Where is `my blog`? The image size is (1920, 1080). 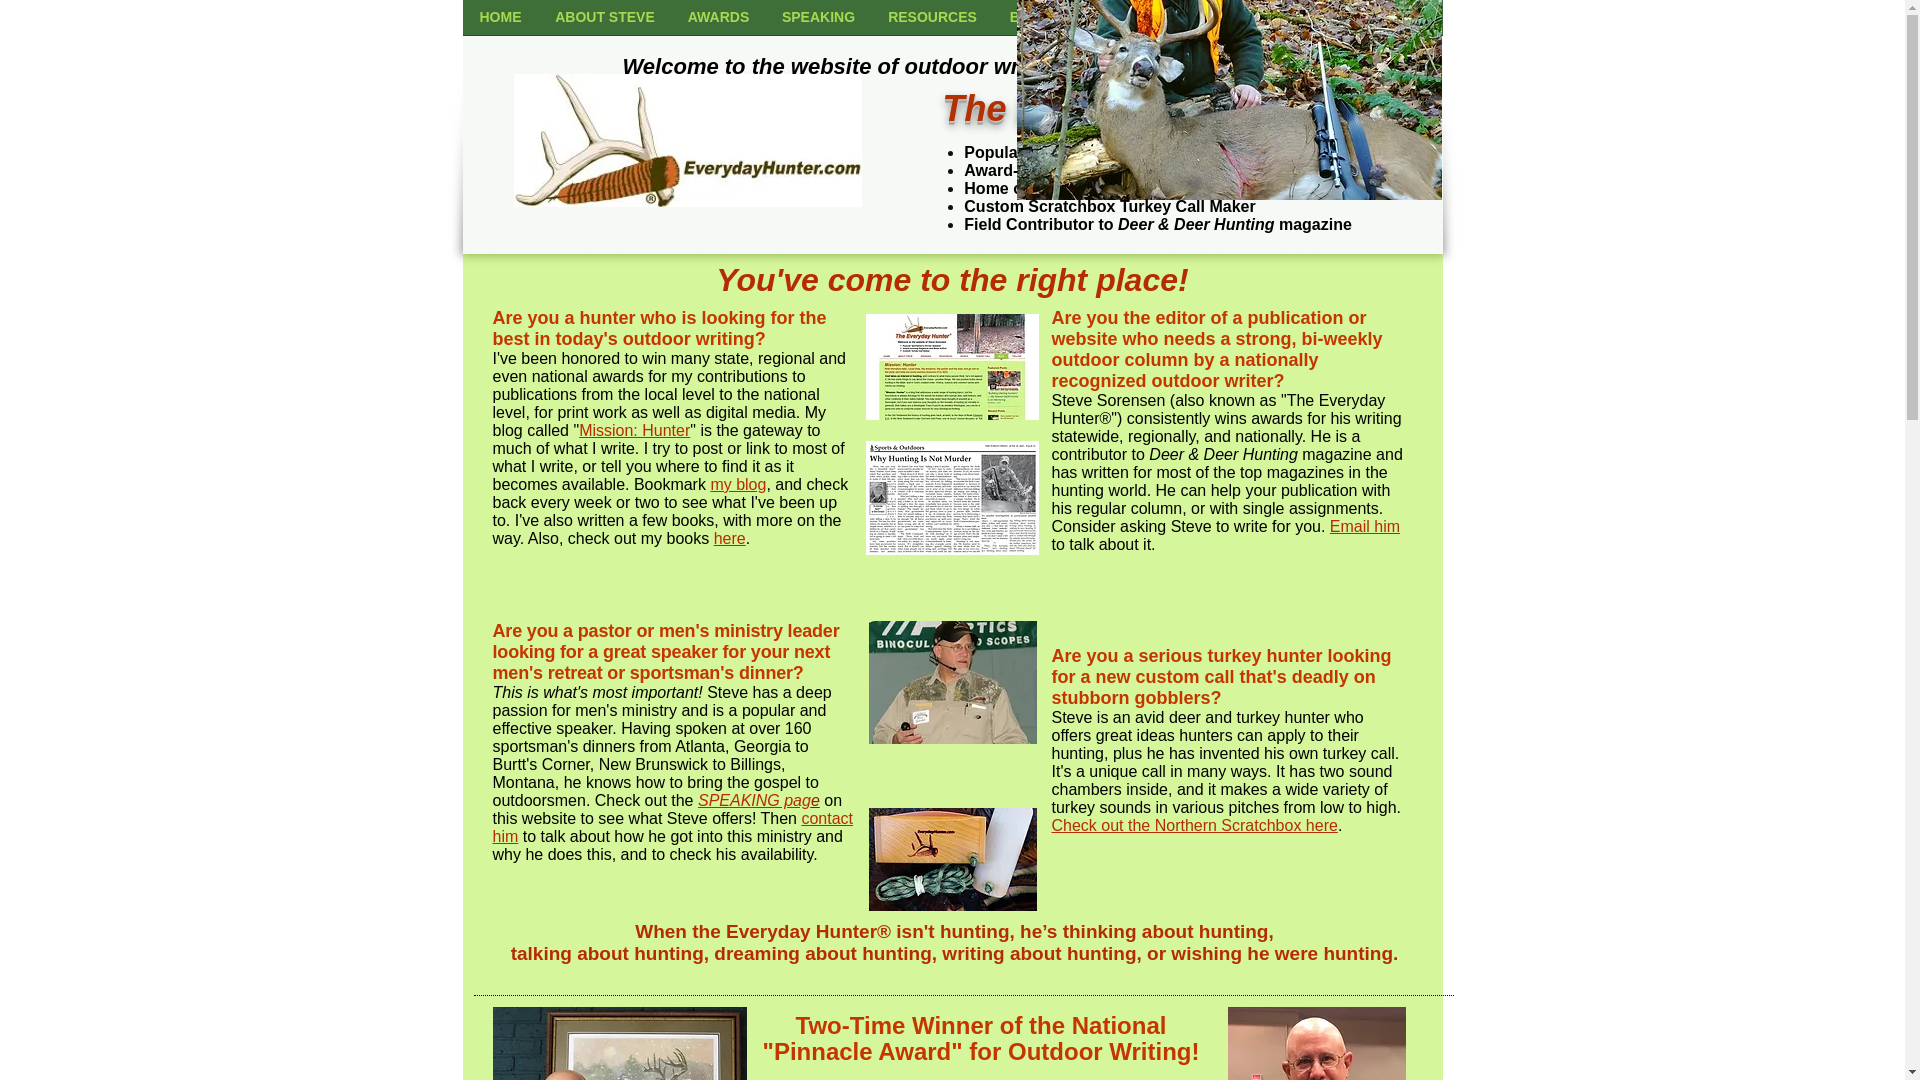
my blog is located at coordinates (738, 484).